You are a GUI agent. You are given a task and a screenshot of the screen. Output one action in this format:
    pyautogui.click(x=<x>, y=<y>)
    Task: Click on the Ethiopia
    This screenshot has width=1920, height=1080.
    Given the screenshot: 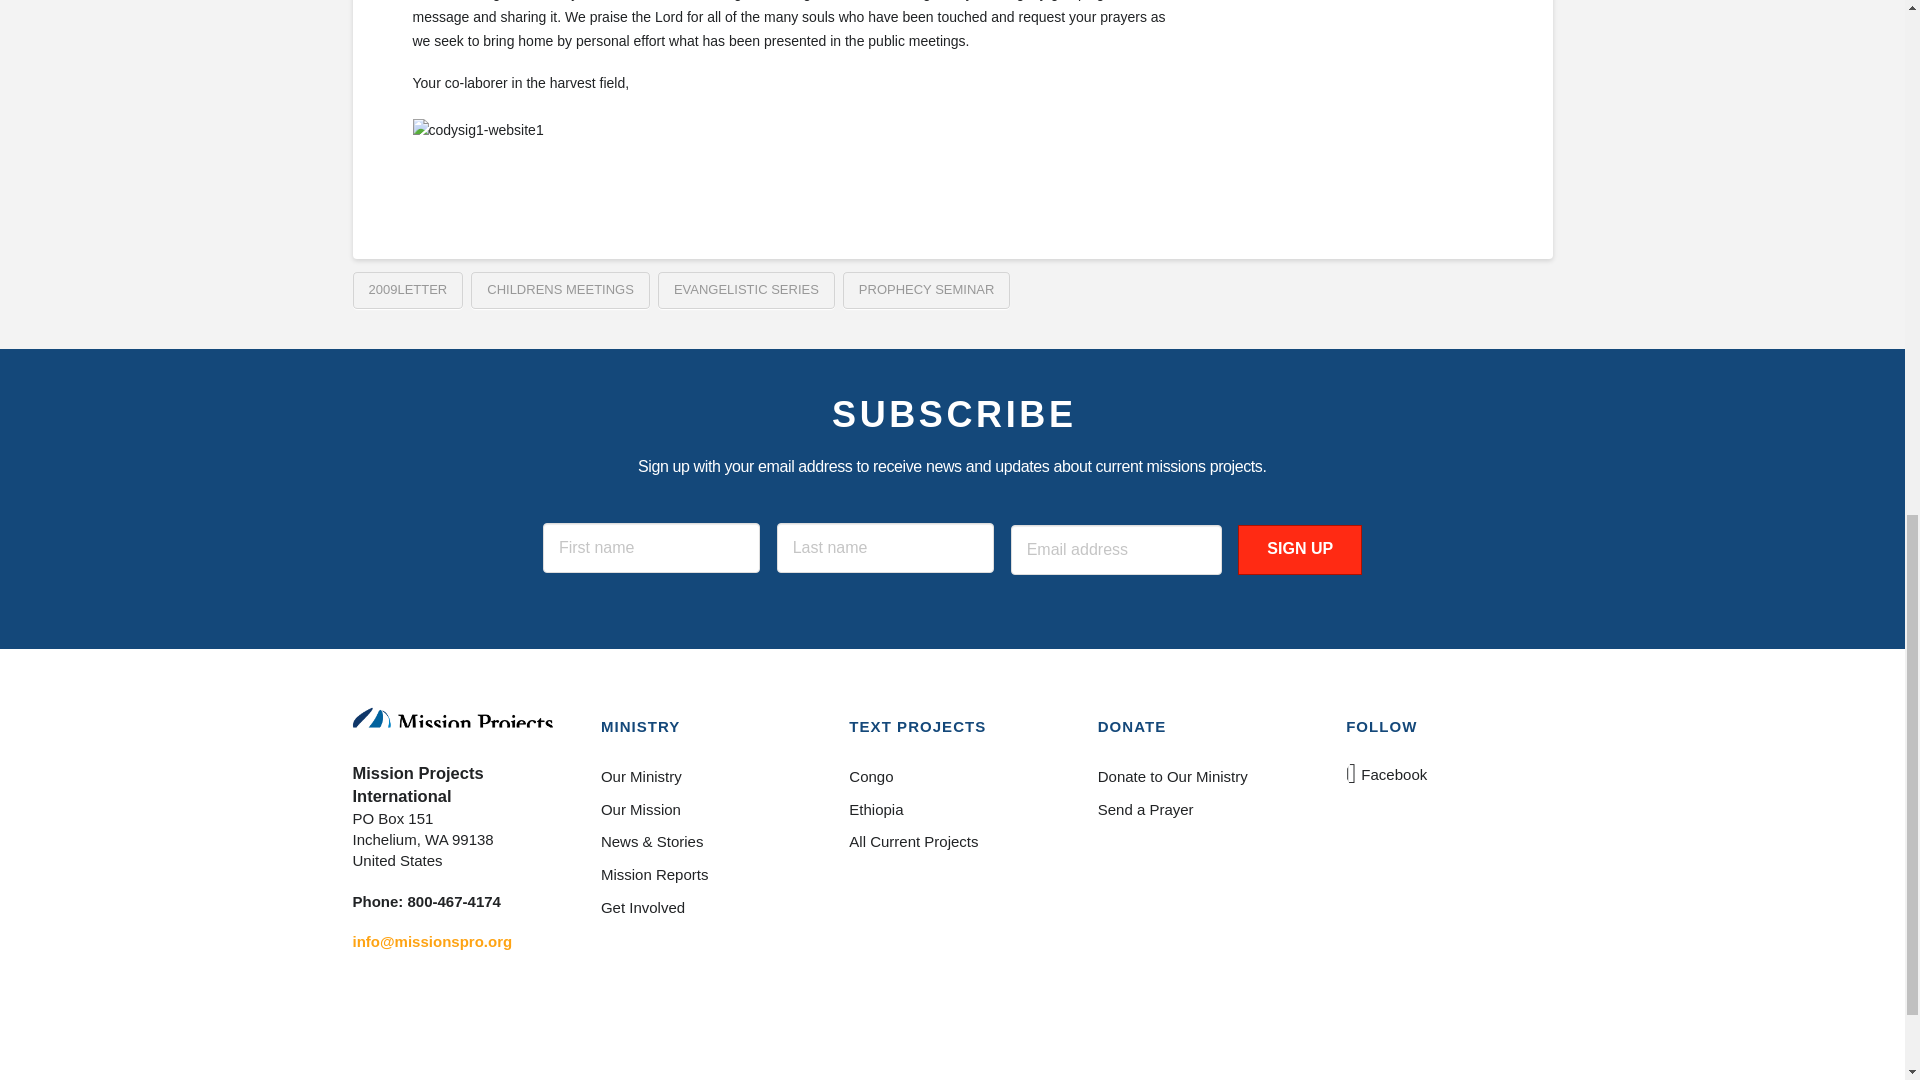 What is the action you would take?
    pyautogui.click(x=951, y=809)
    